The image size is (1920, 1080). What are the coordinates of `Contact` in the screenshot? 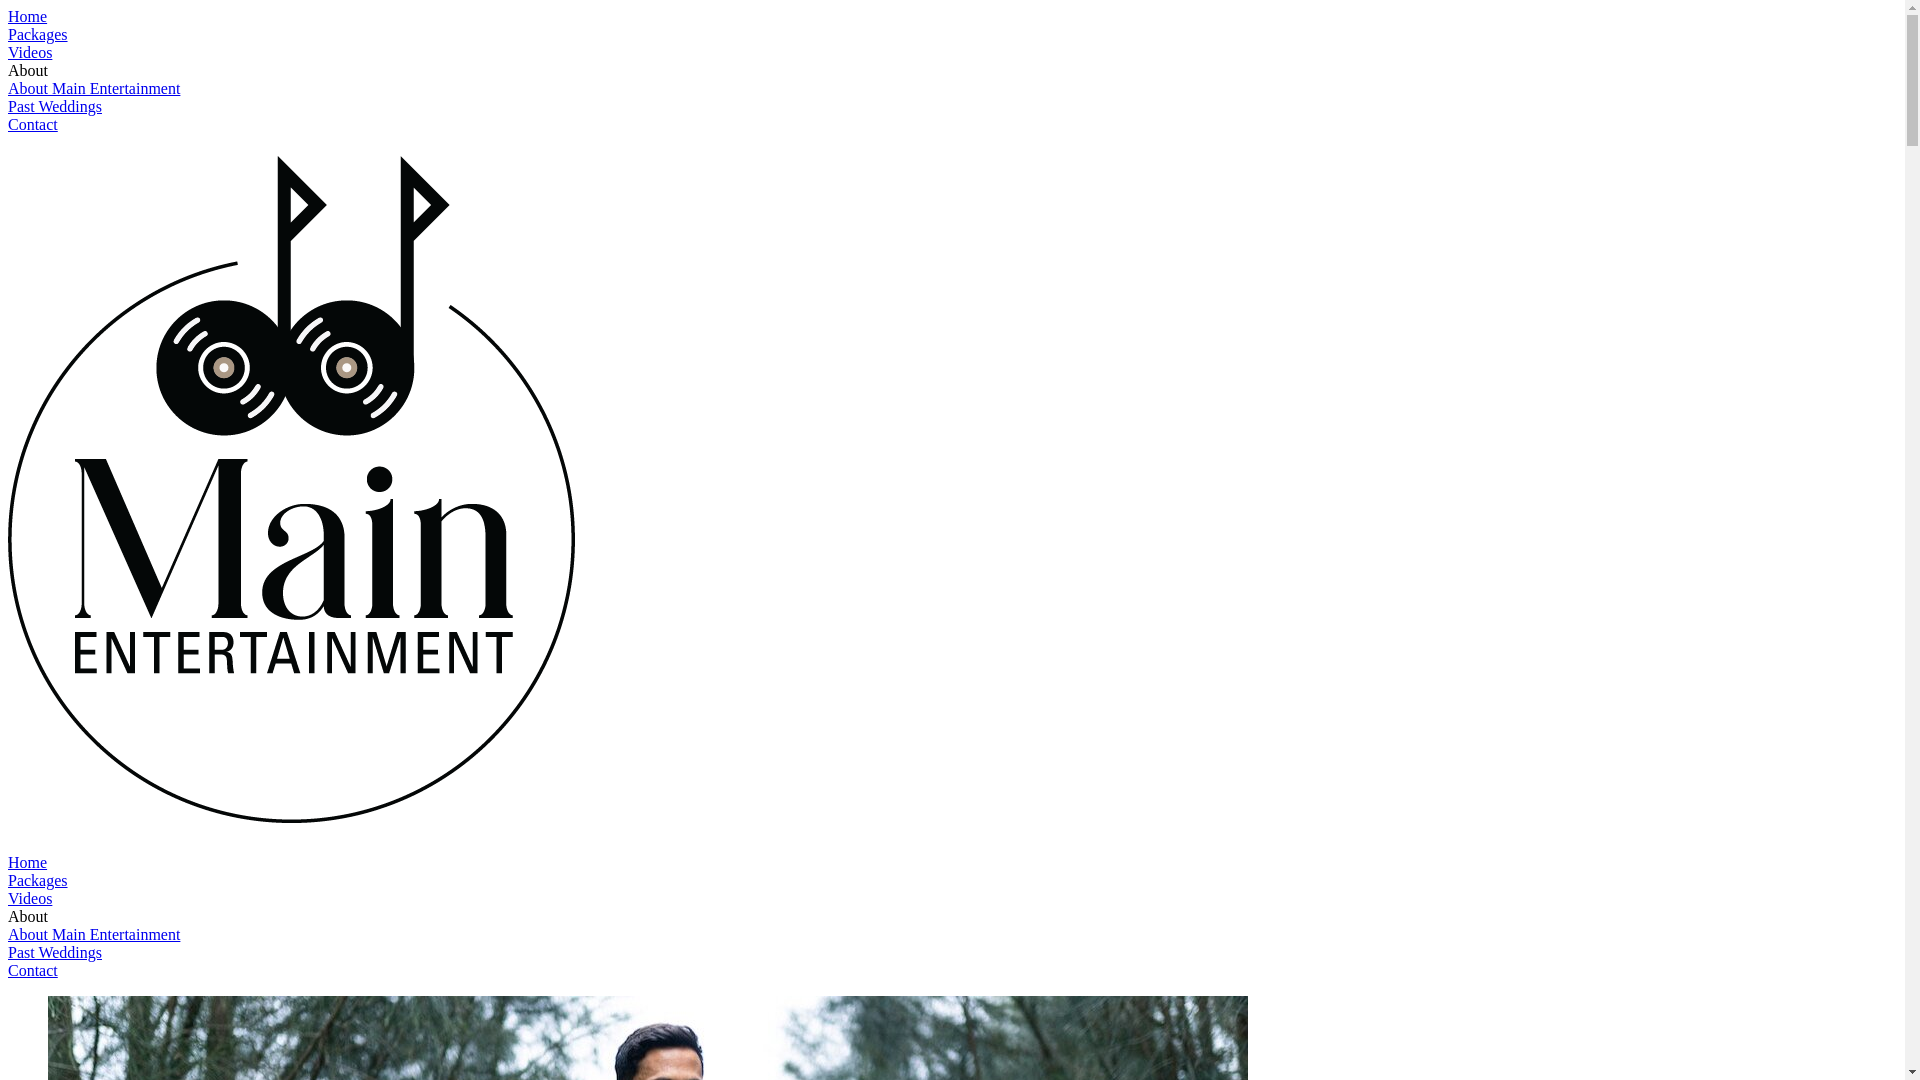 It's located at (33, 124).